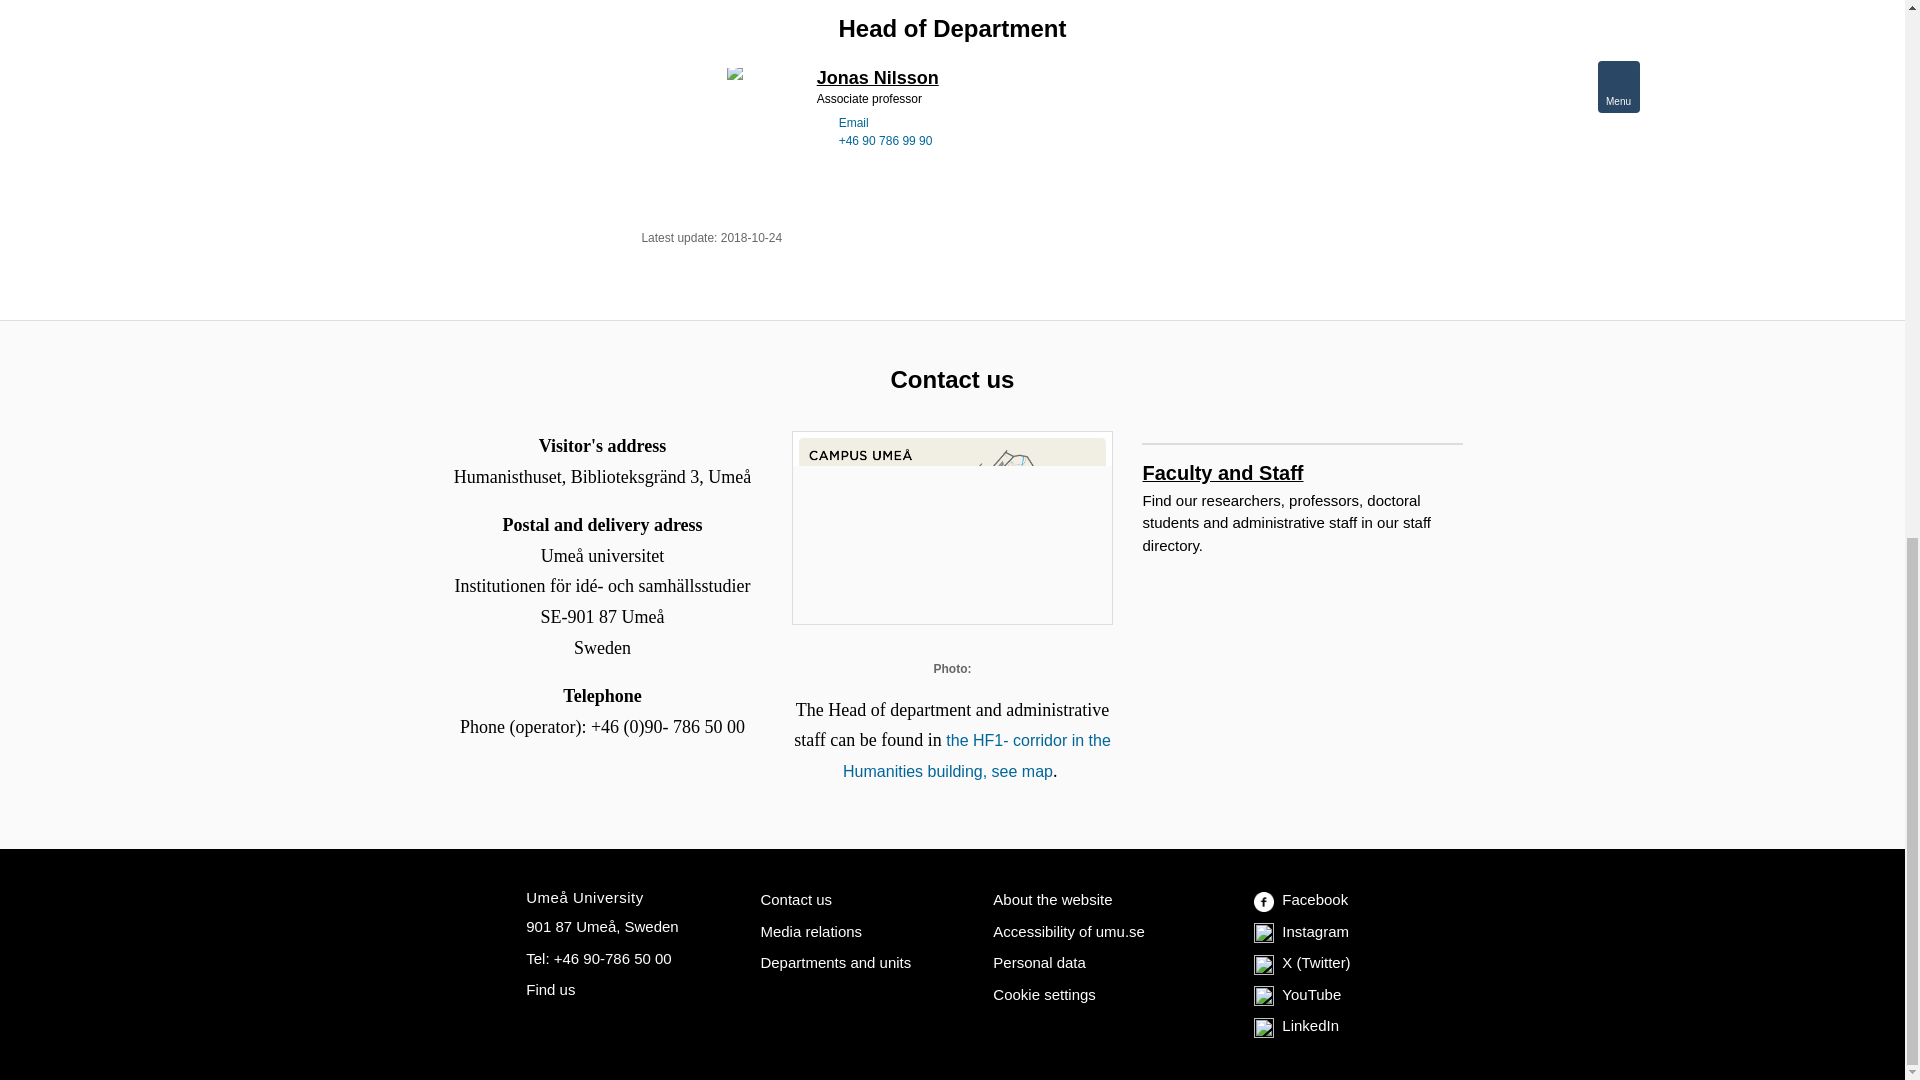  I want to click on Phone, so click(823, 139).